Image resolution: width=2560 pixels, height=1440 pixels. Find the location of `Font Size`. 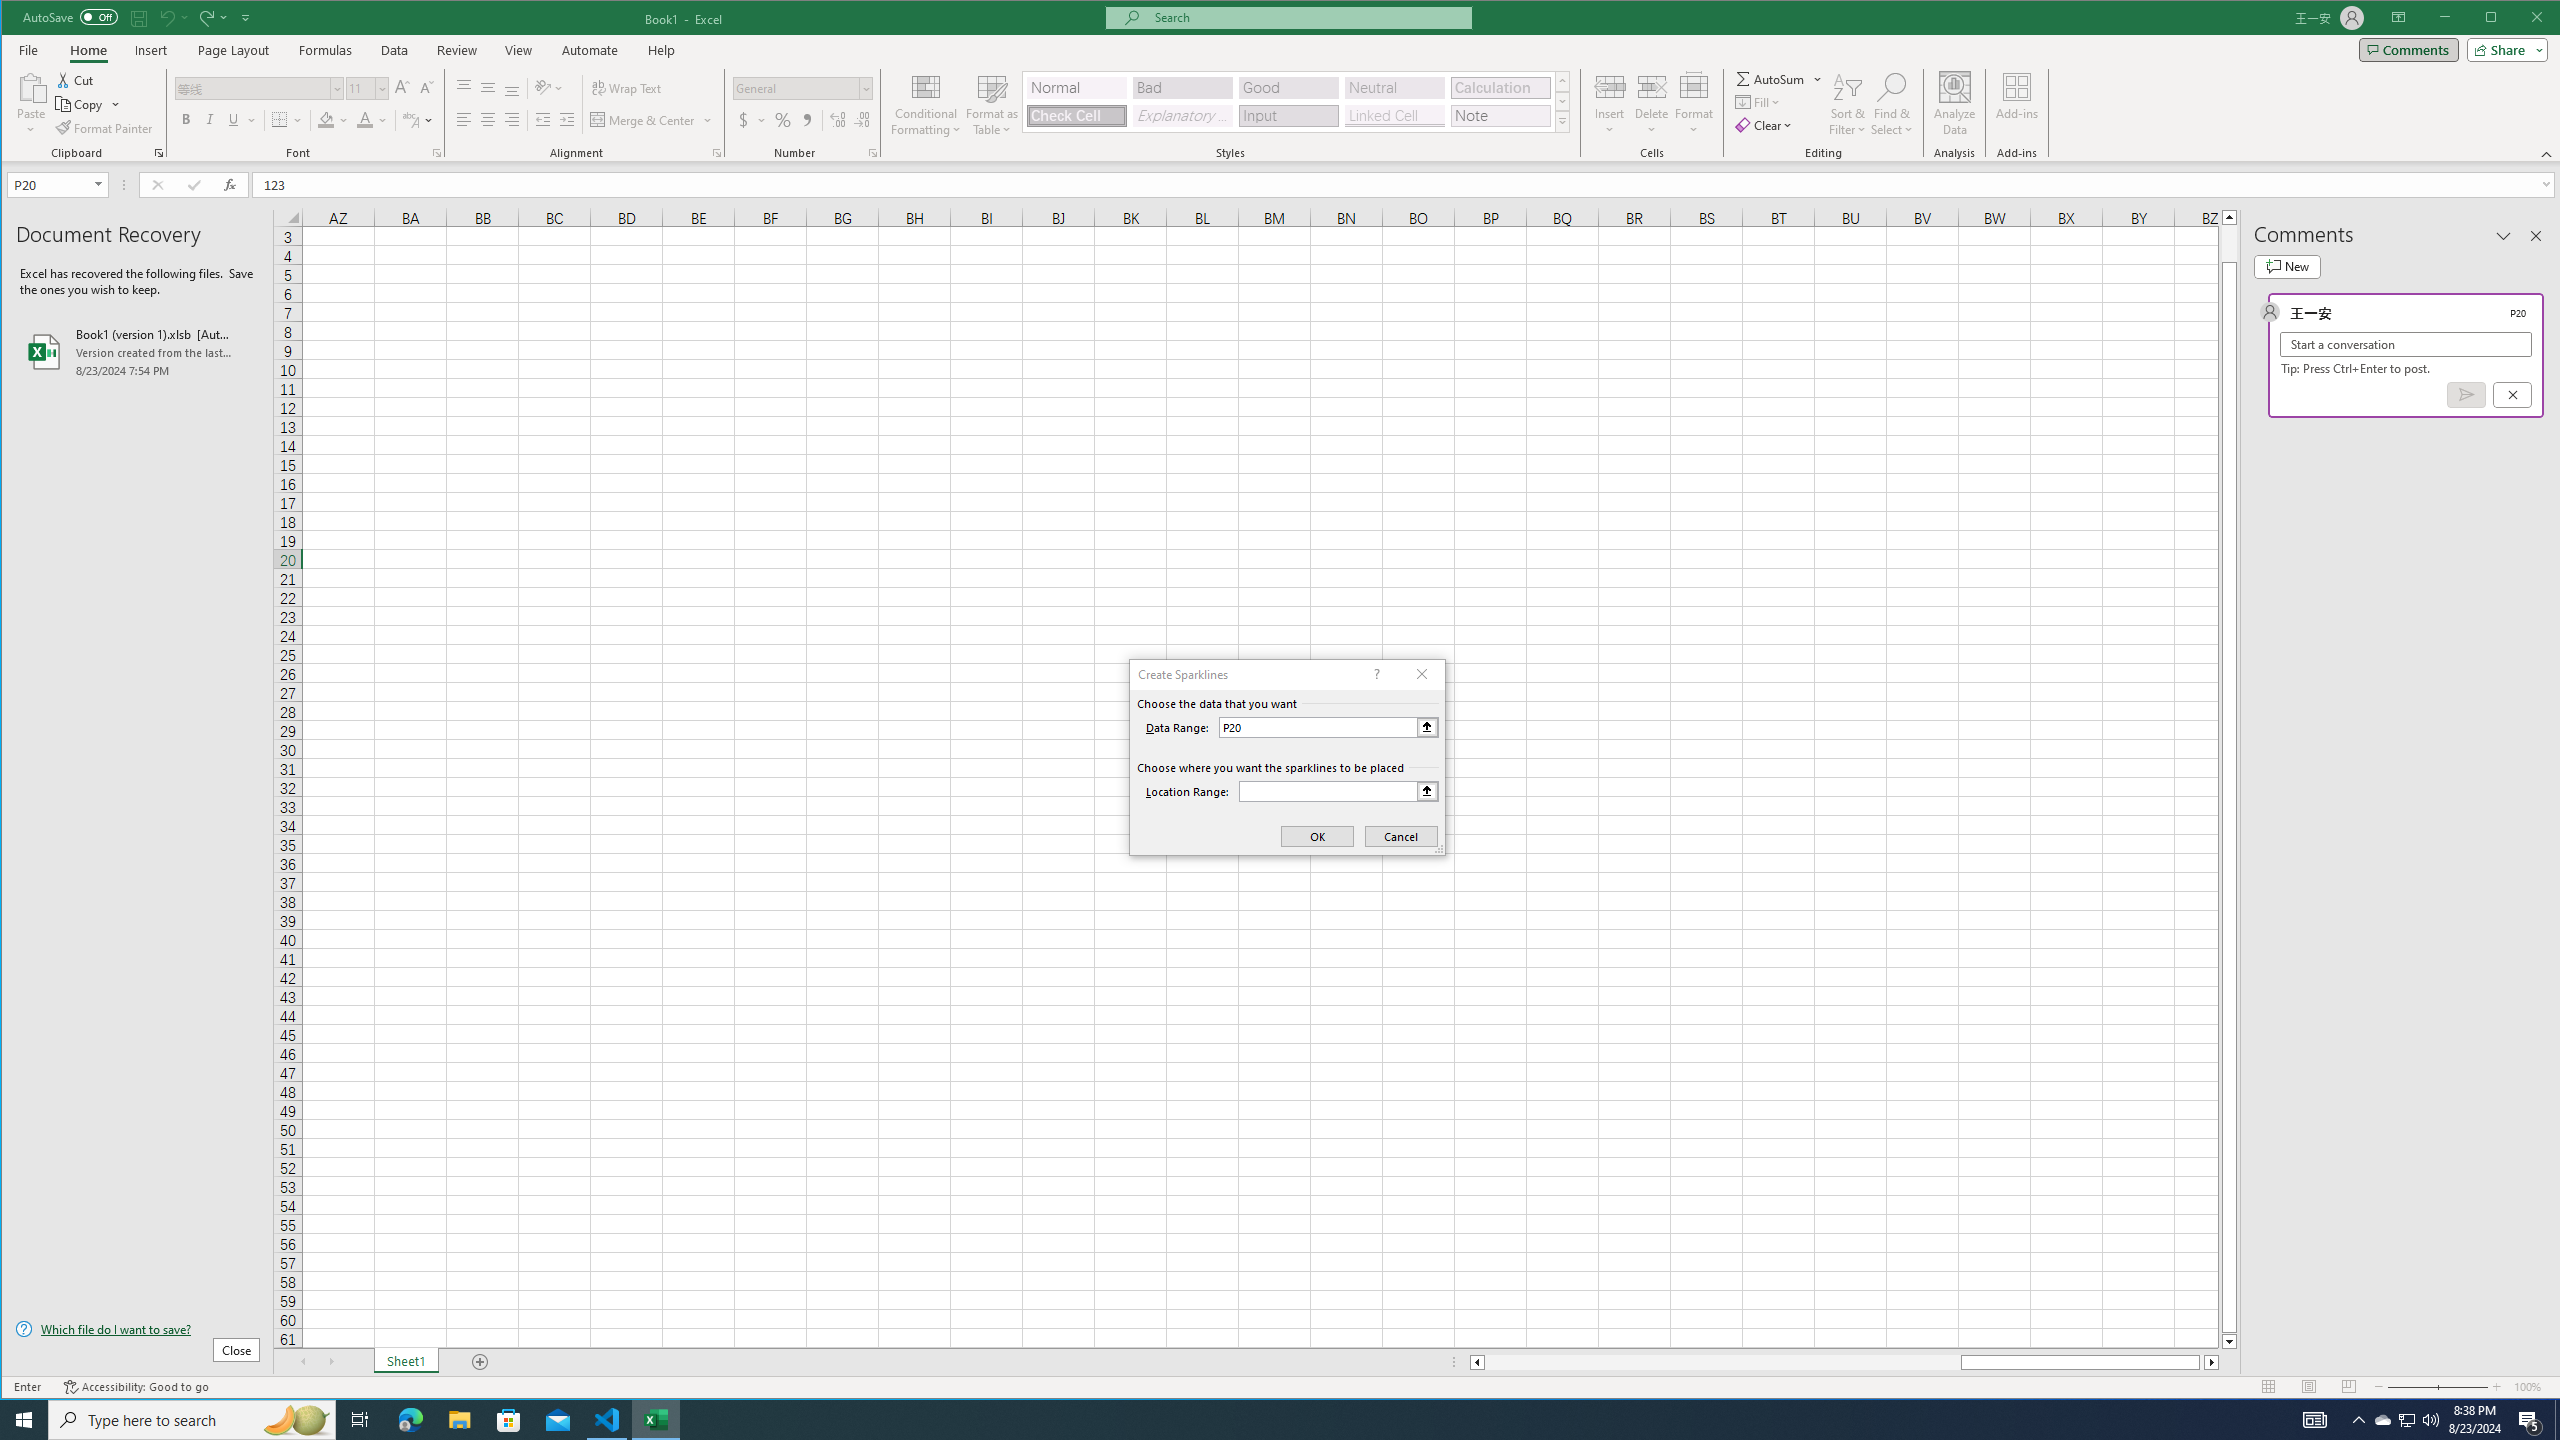

Font Size is located at coordinates (360, 88).